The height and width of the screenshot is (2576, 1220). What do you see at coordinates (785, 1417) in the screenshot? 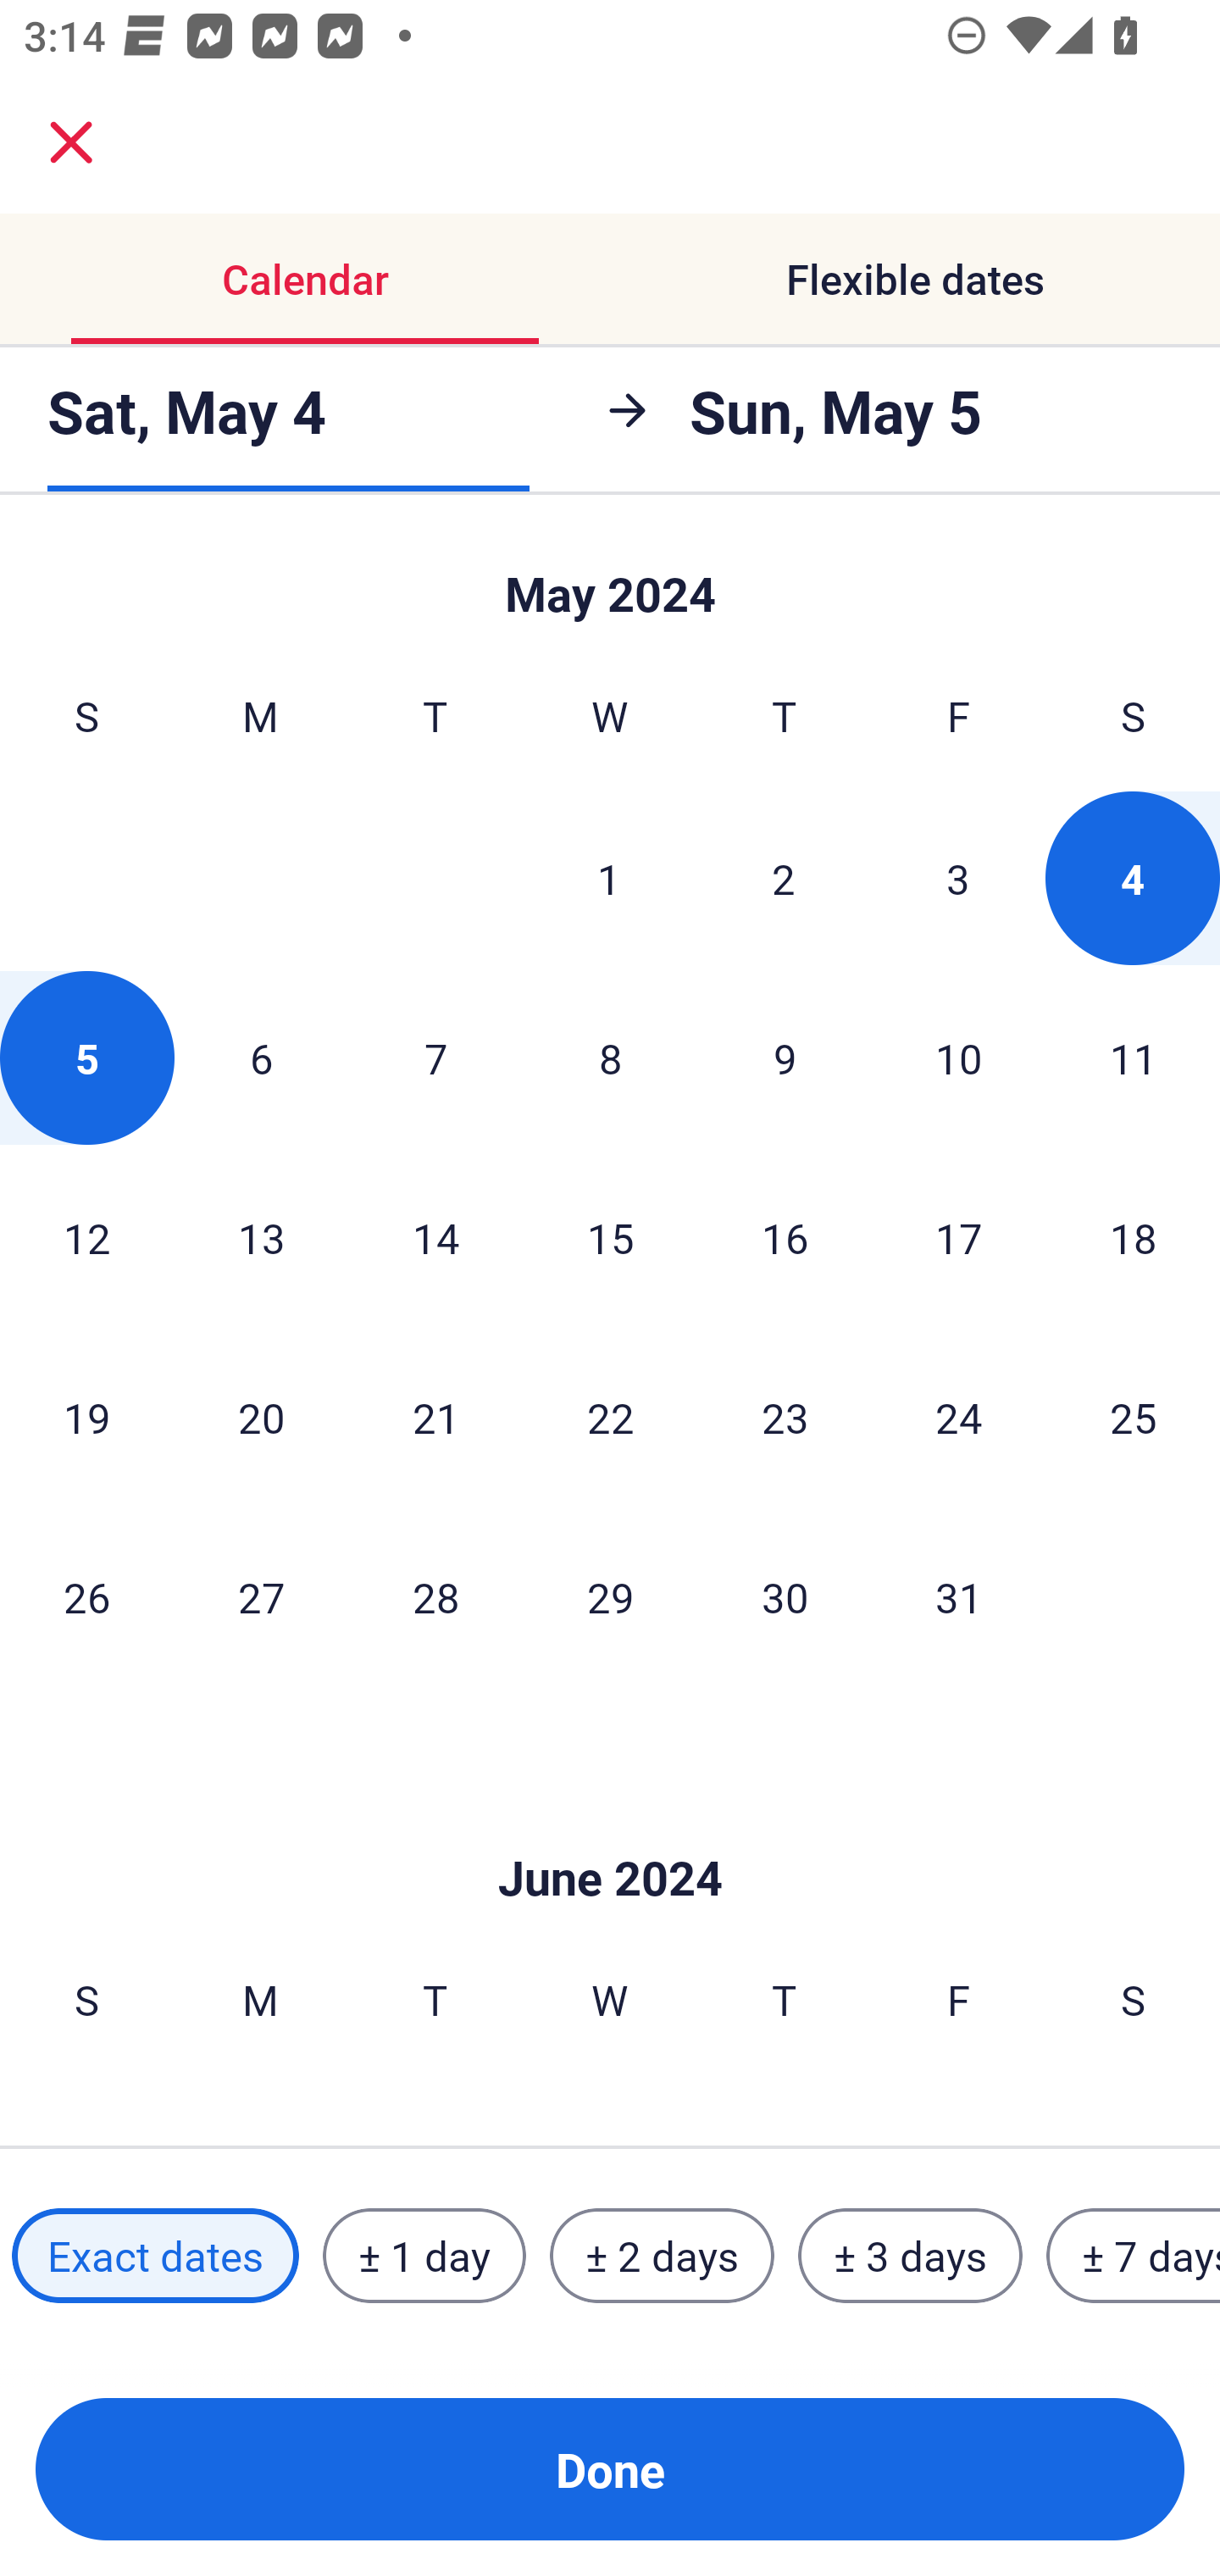
I see `23 Thursday, May 23, 2024` at bounding box center [785, 1417].